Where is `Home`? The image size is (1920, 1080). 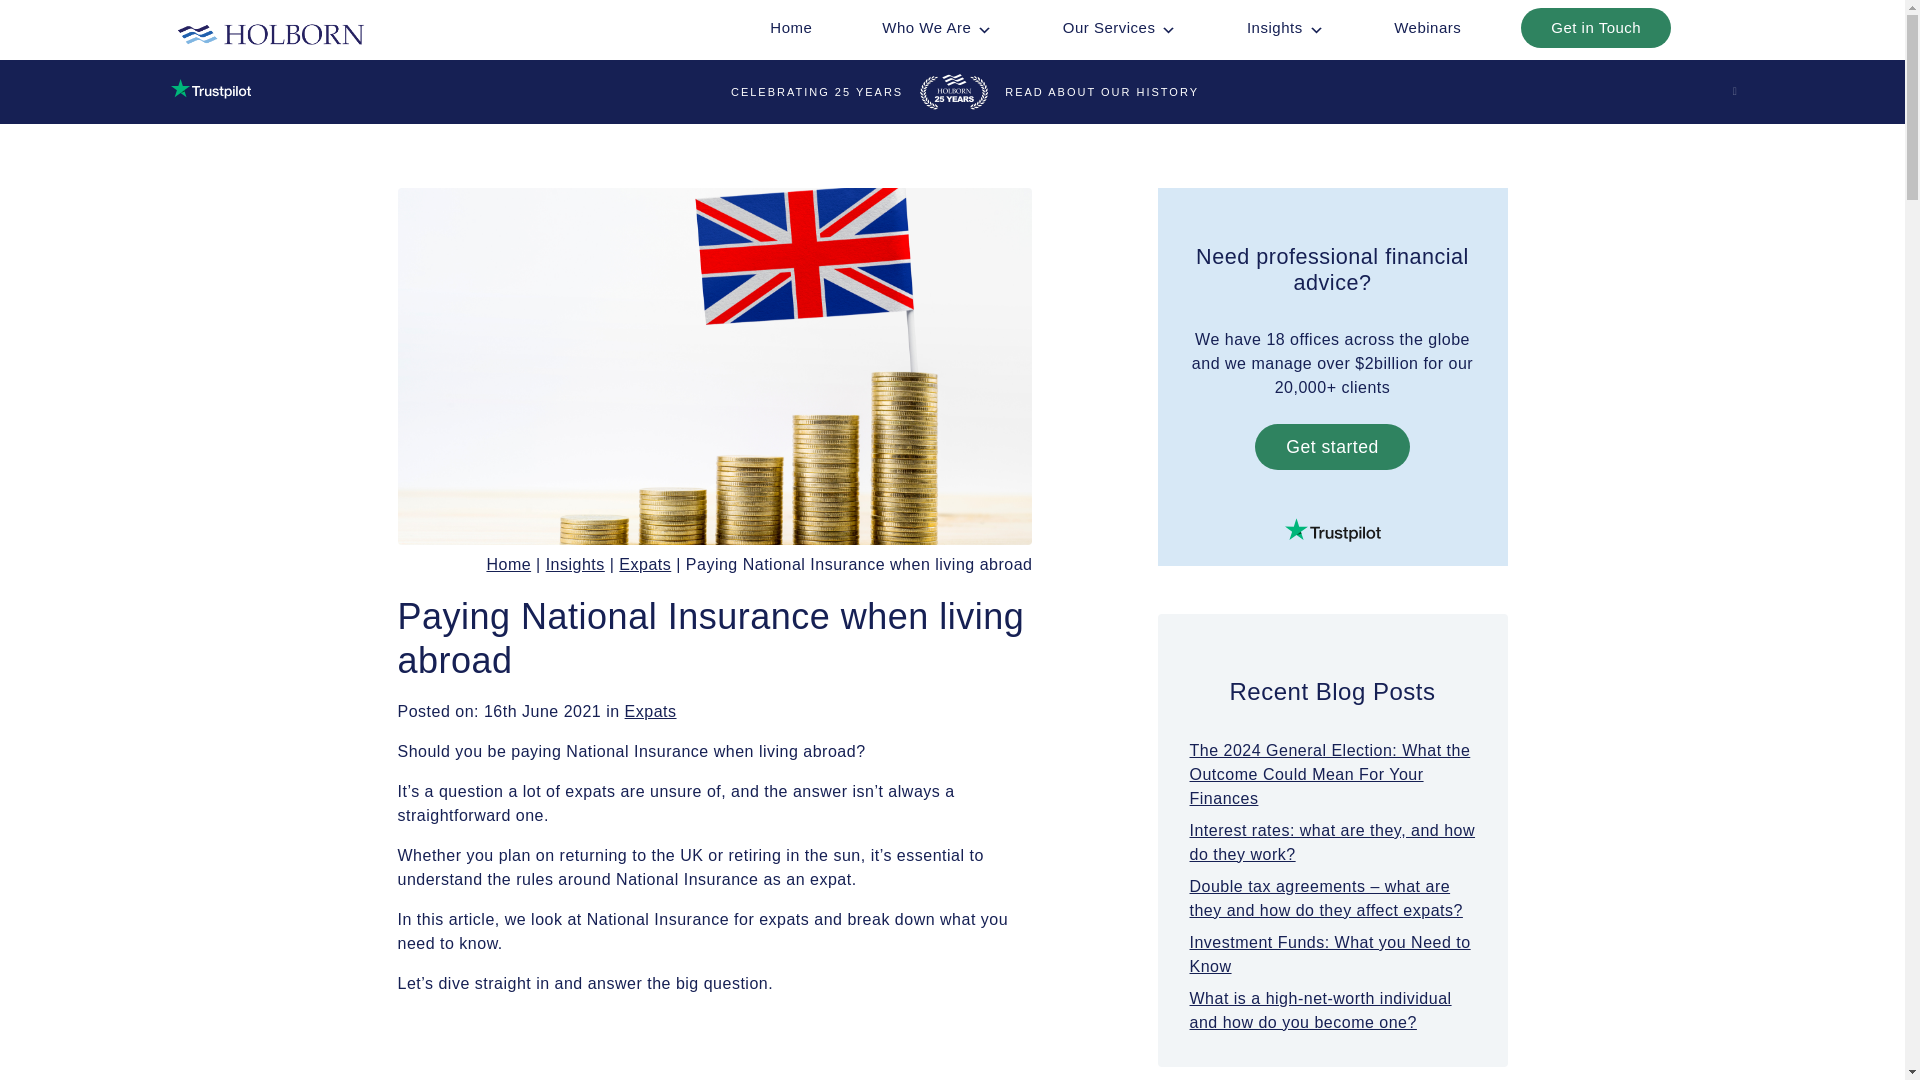 Home is located at coordinates (790, 27).